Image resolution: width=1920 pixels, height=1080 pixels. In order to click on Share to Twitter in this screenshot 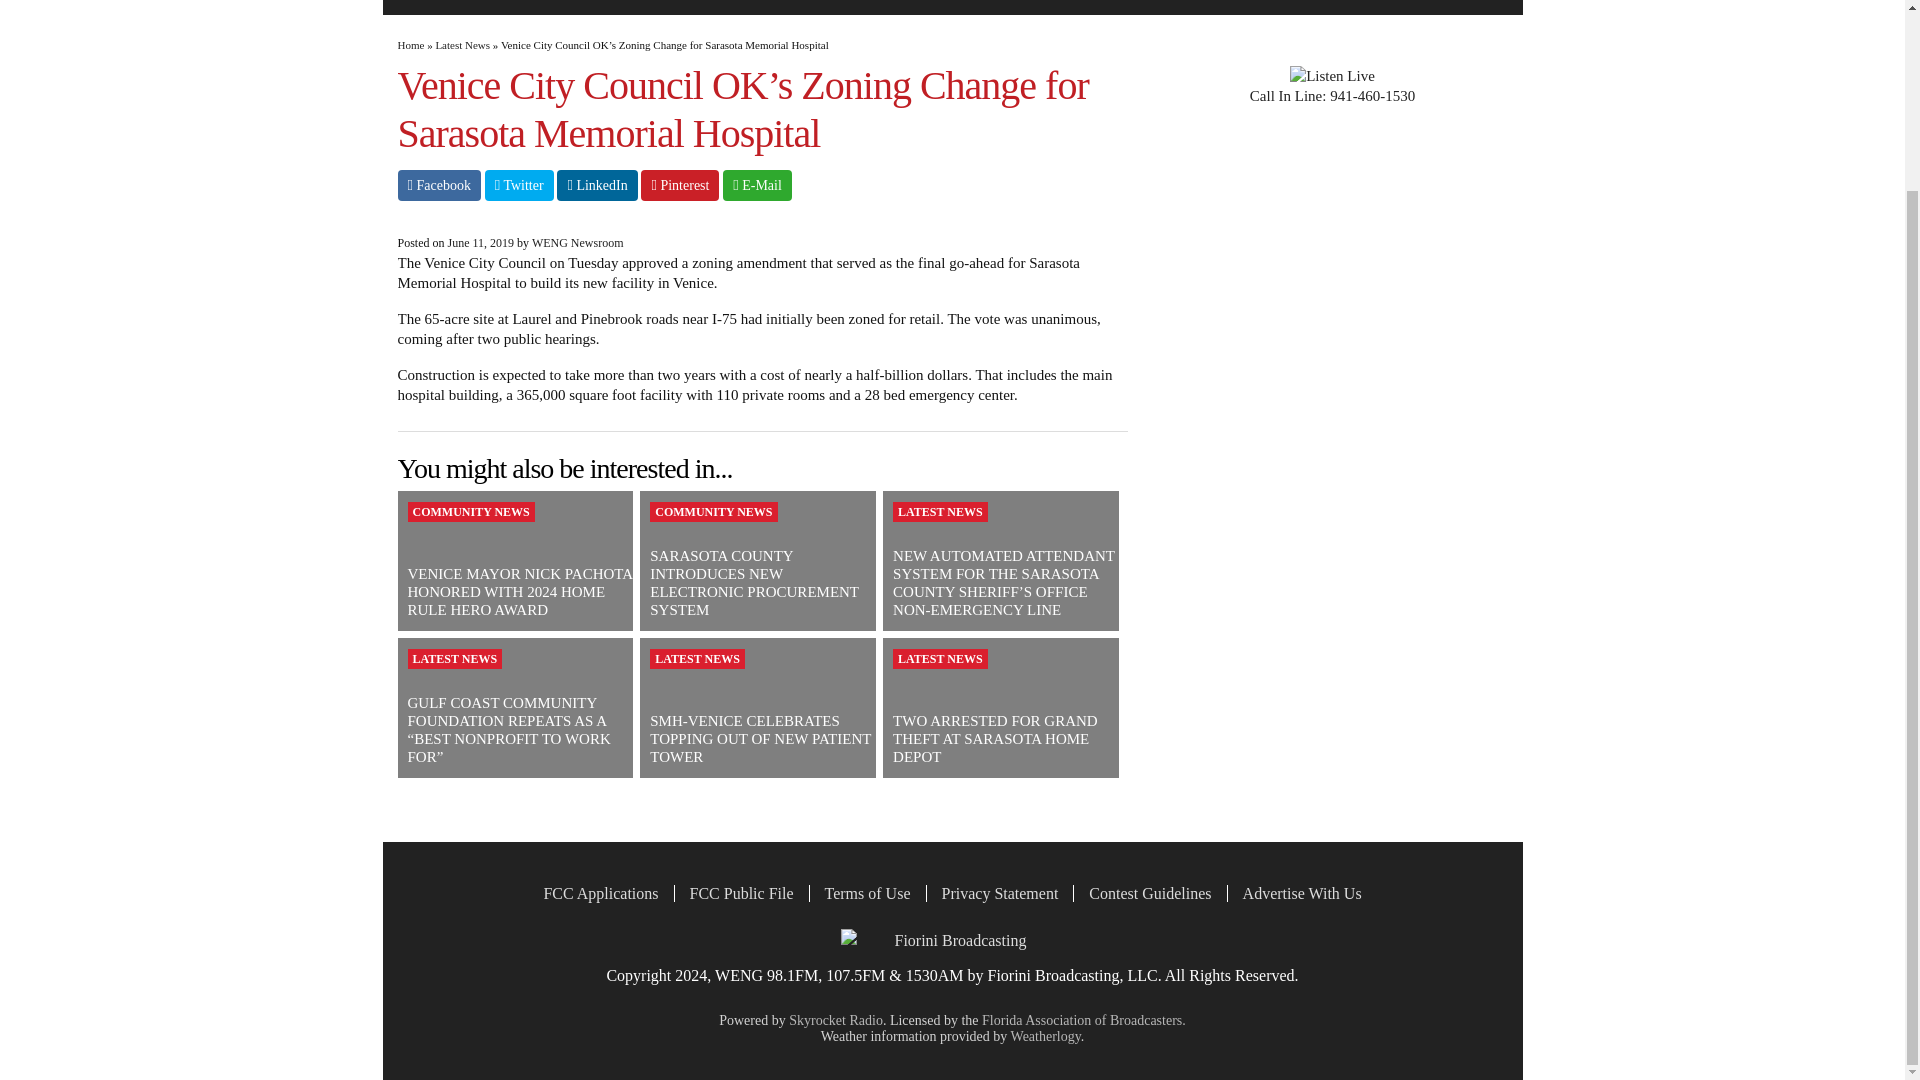, I will do `click(520, 184)`.